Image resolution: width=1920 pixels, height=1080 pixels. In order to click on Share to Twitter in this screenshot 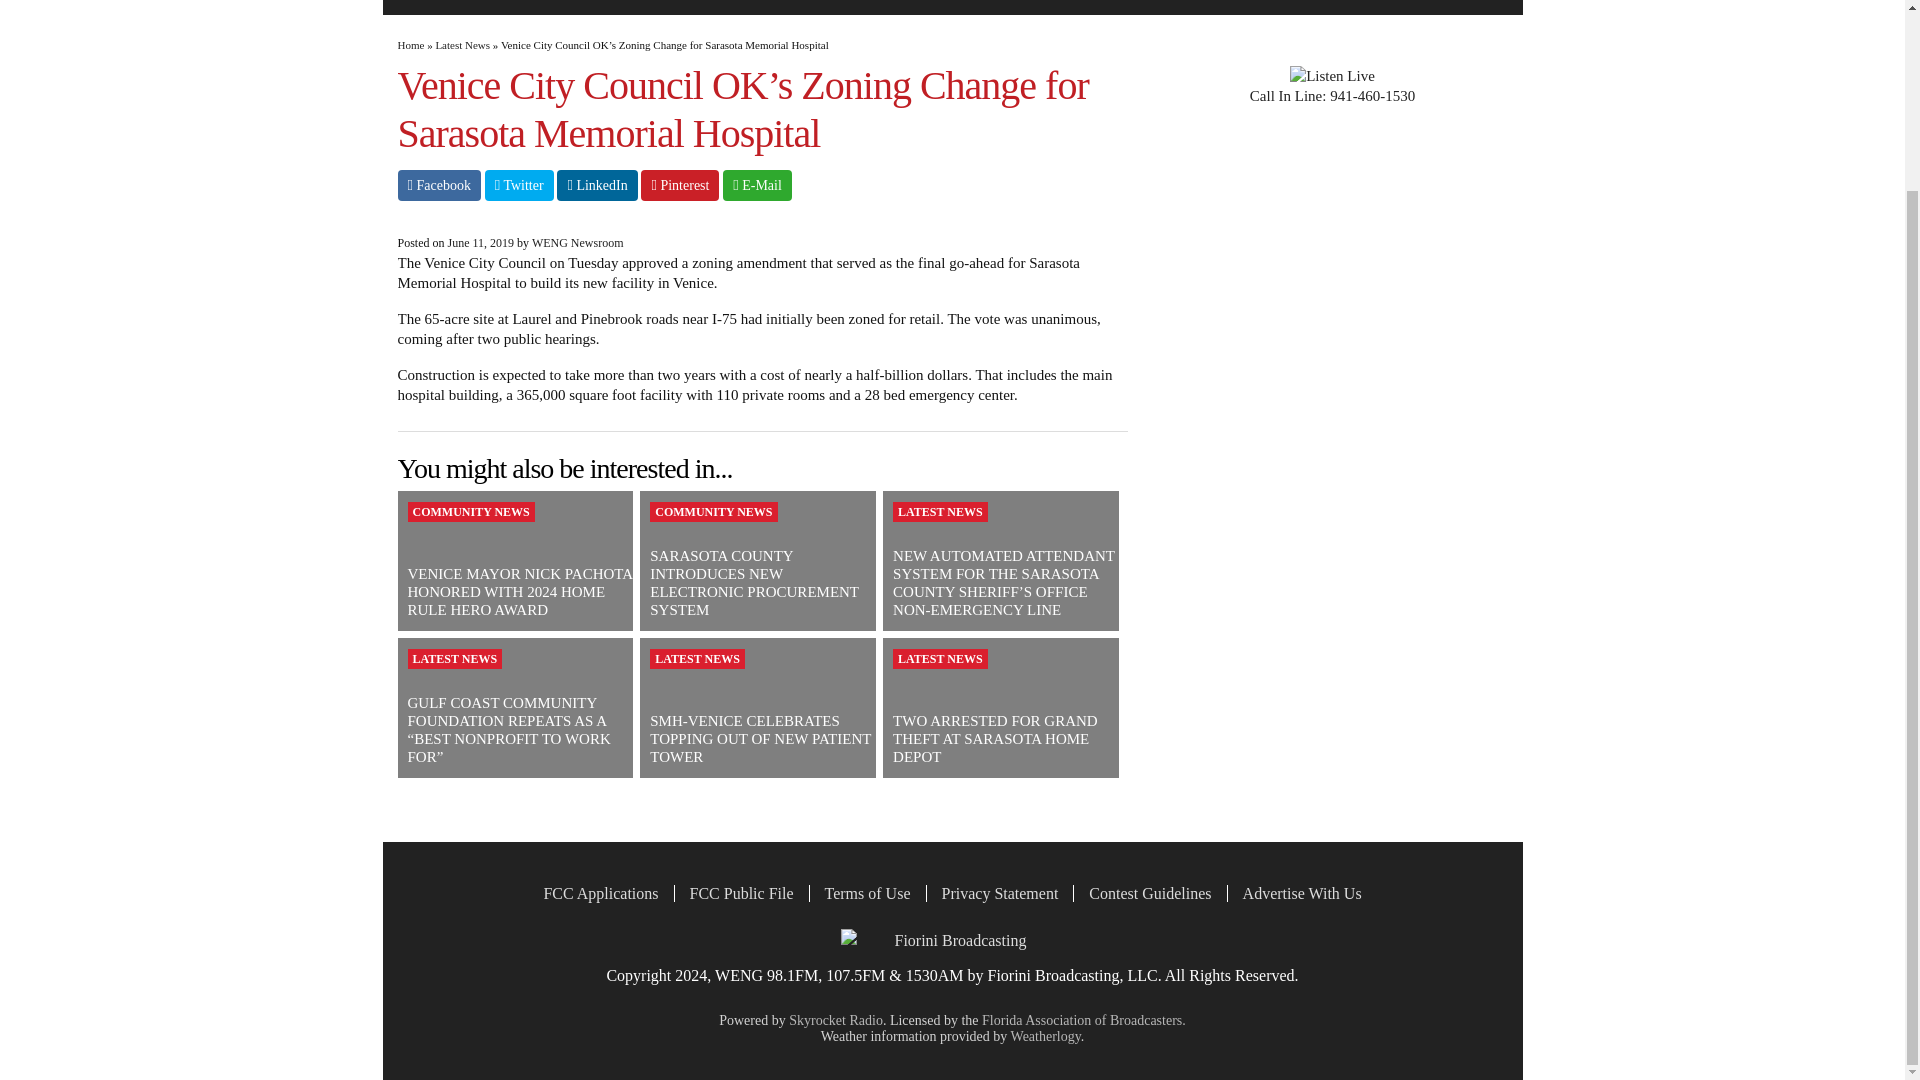, I will do `click(520, 184)`.